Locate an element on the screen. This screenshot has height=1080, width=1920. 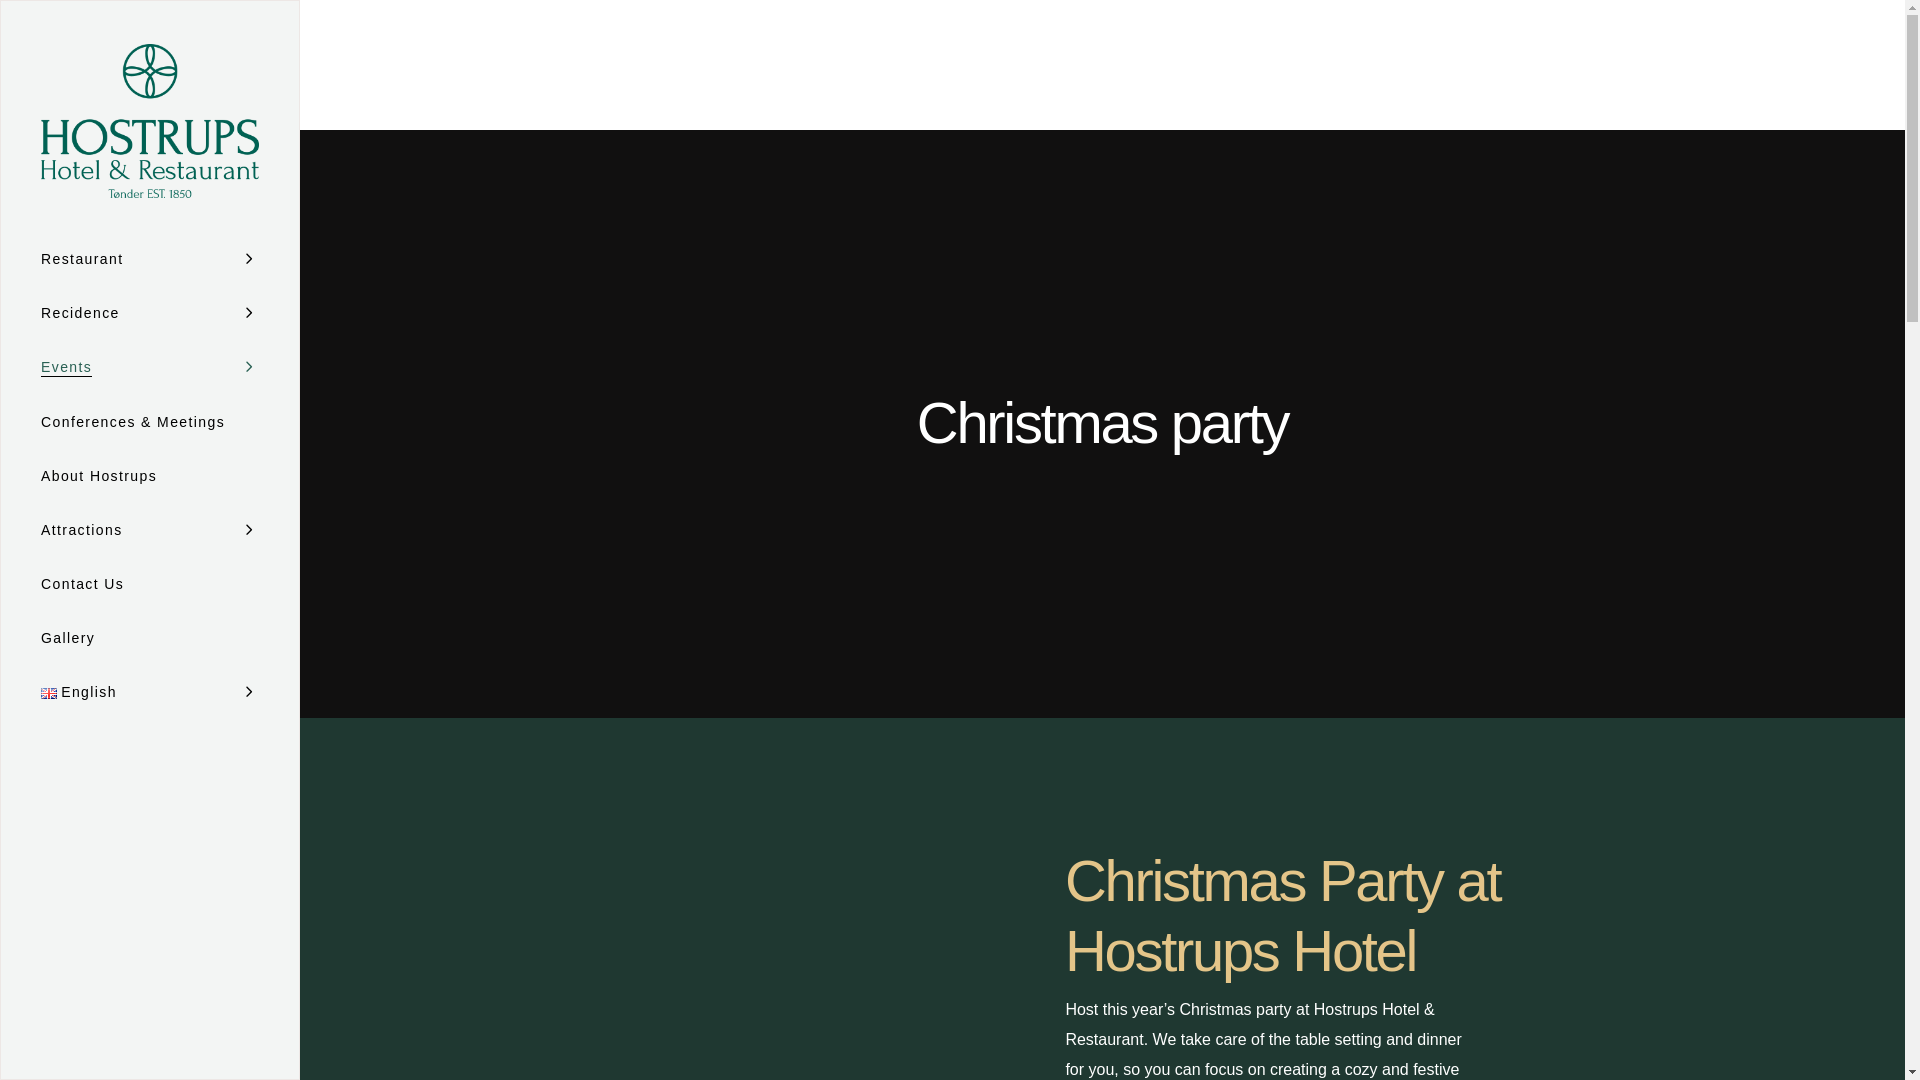
Gallery is located at coordinates (150, 638).